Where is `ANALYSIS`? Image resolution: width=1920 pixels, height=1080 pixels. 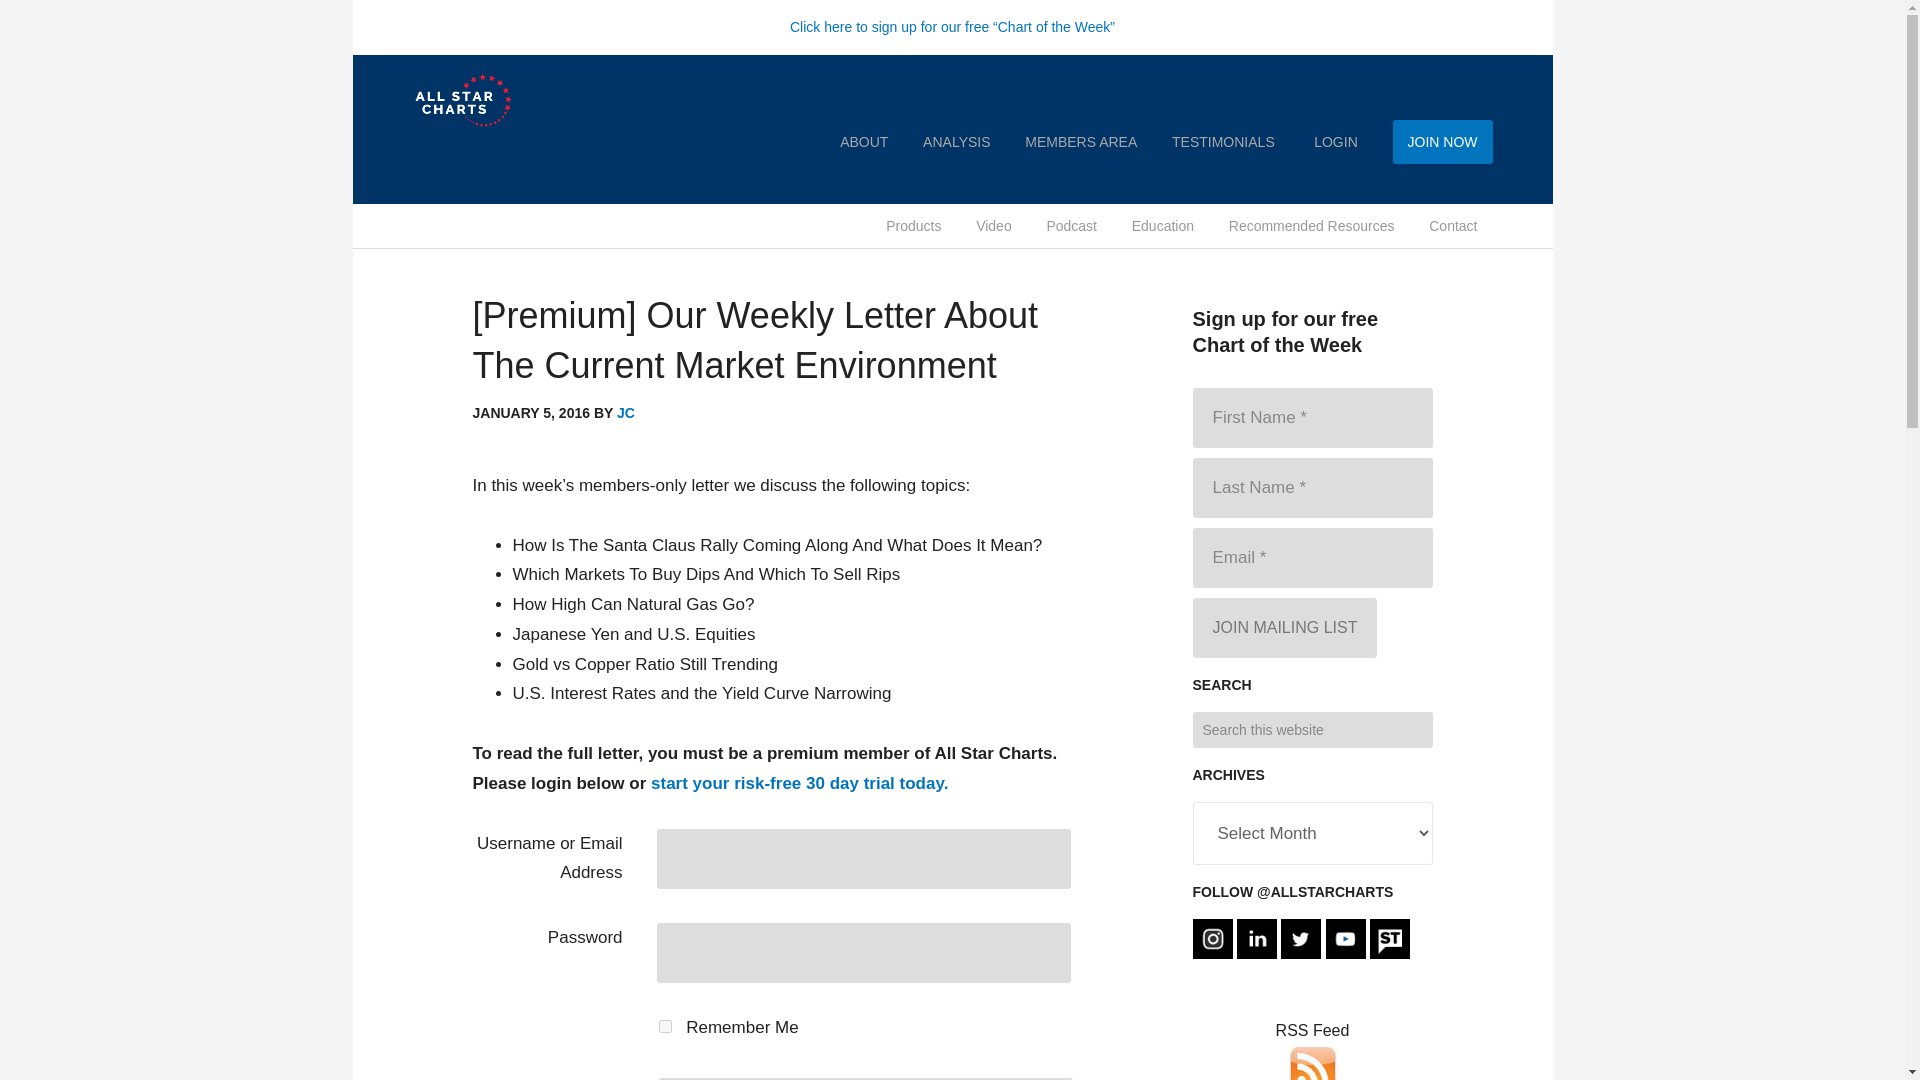
ANALYSIS is located at coordinates (956, 142).